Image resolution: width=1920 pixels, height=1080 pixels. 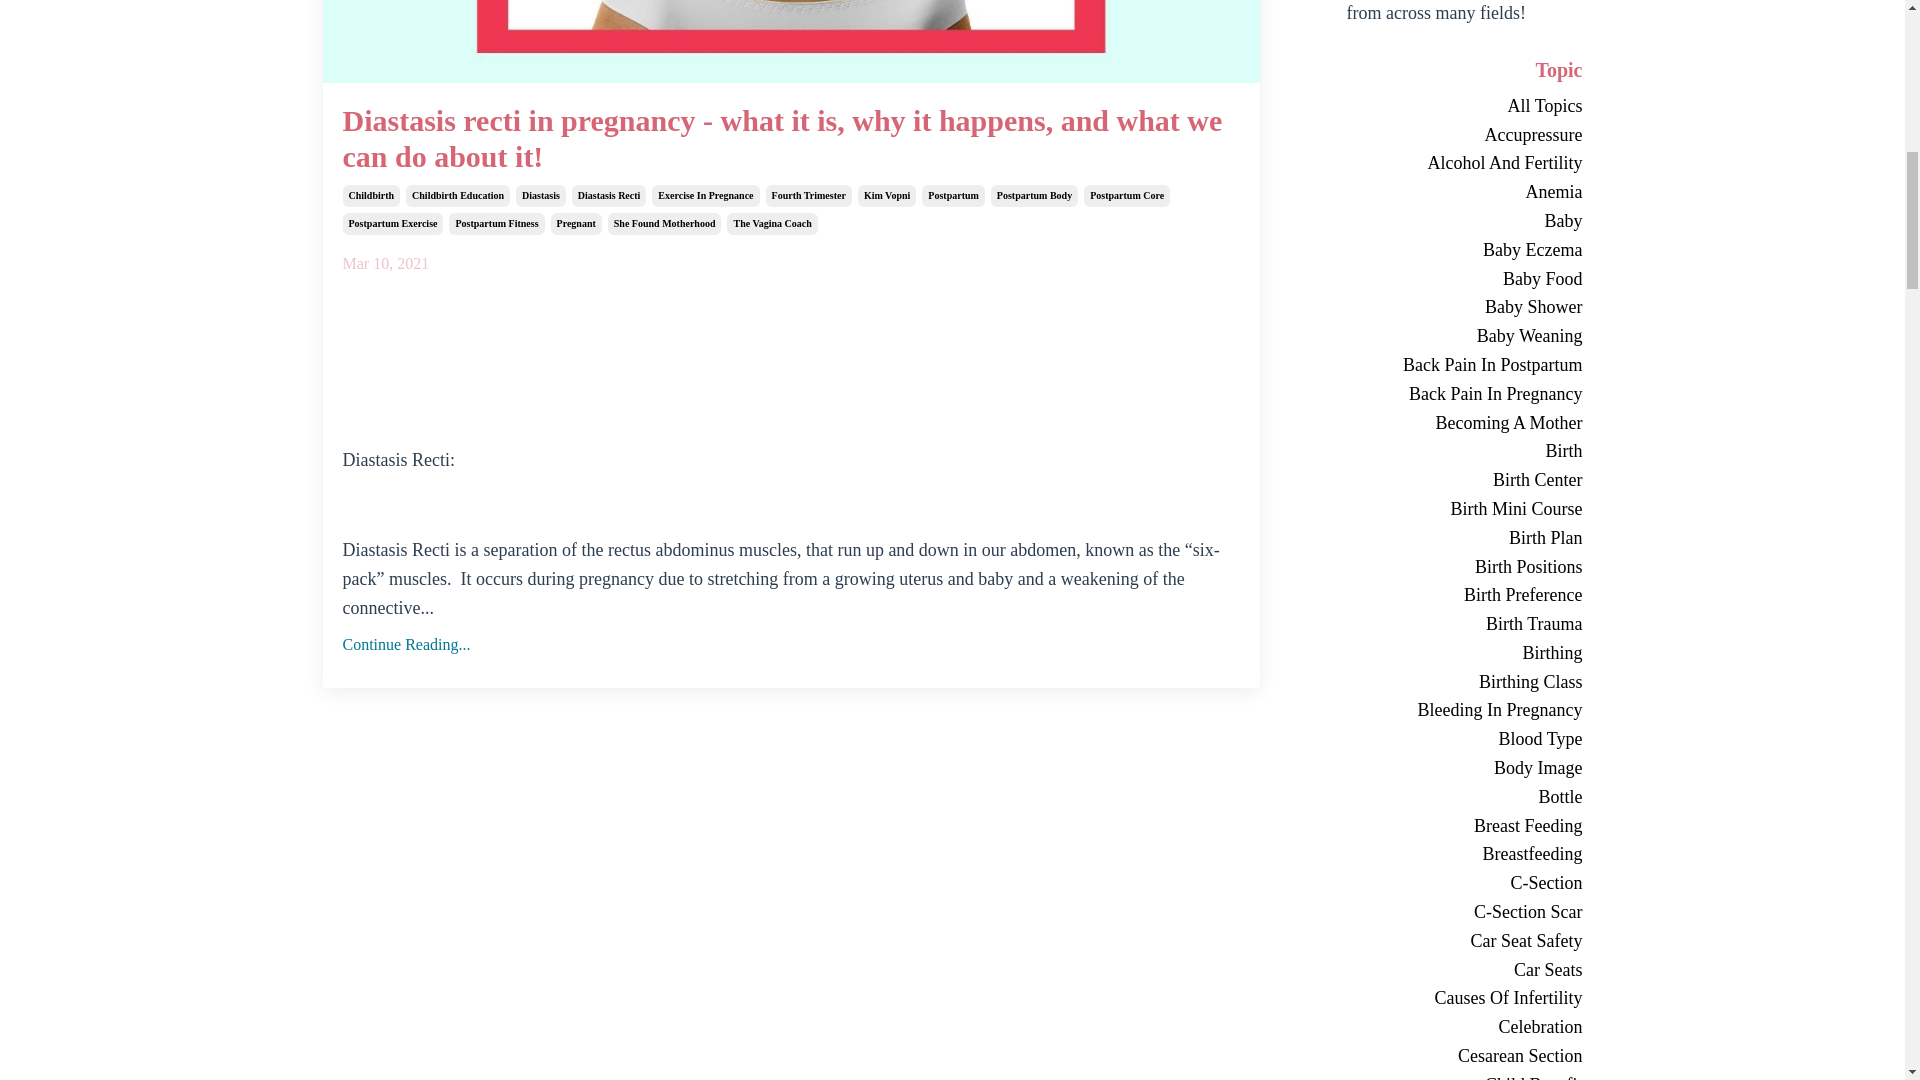 I want to click on Kim Vopni, so click(x=886, y=196).